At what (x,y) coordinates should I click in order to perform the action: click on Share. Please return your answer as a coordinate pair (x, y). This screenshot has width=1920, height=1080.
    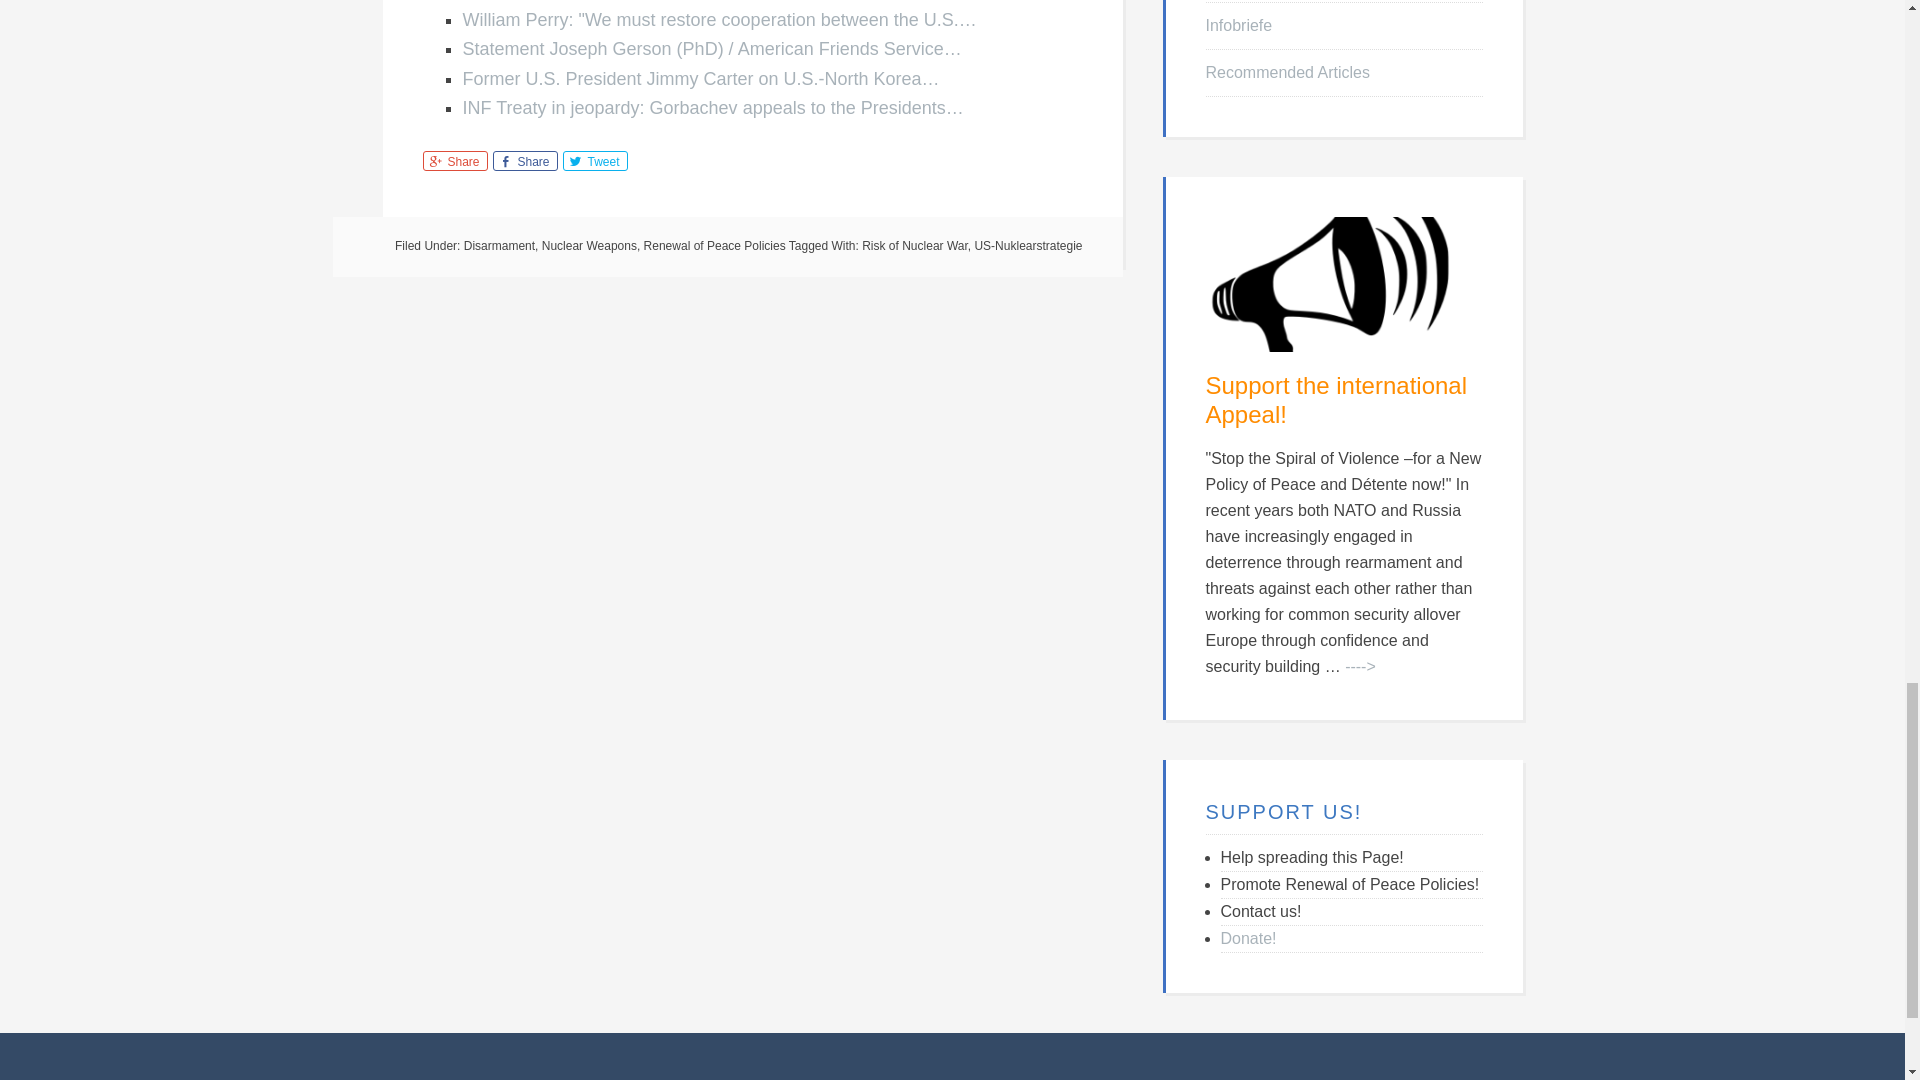
    Looking at the image, I should click on (524, 160).